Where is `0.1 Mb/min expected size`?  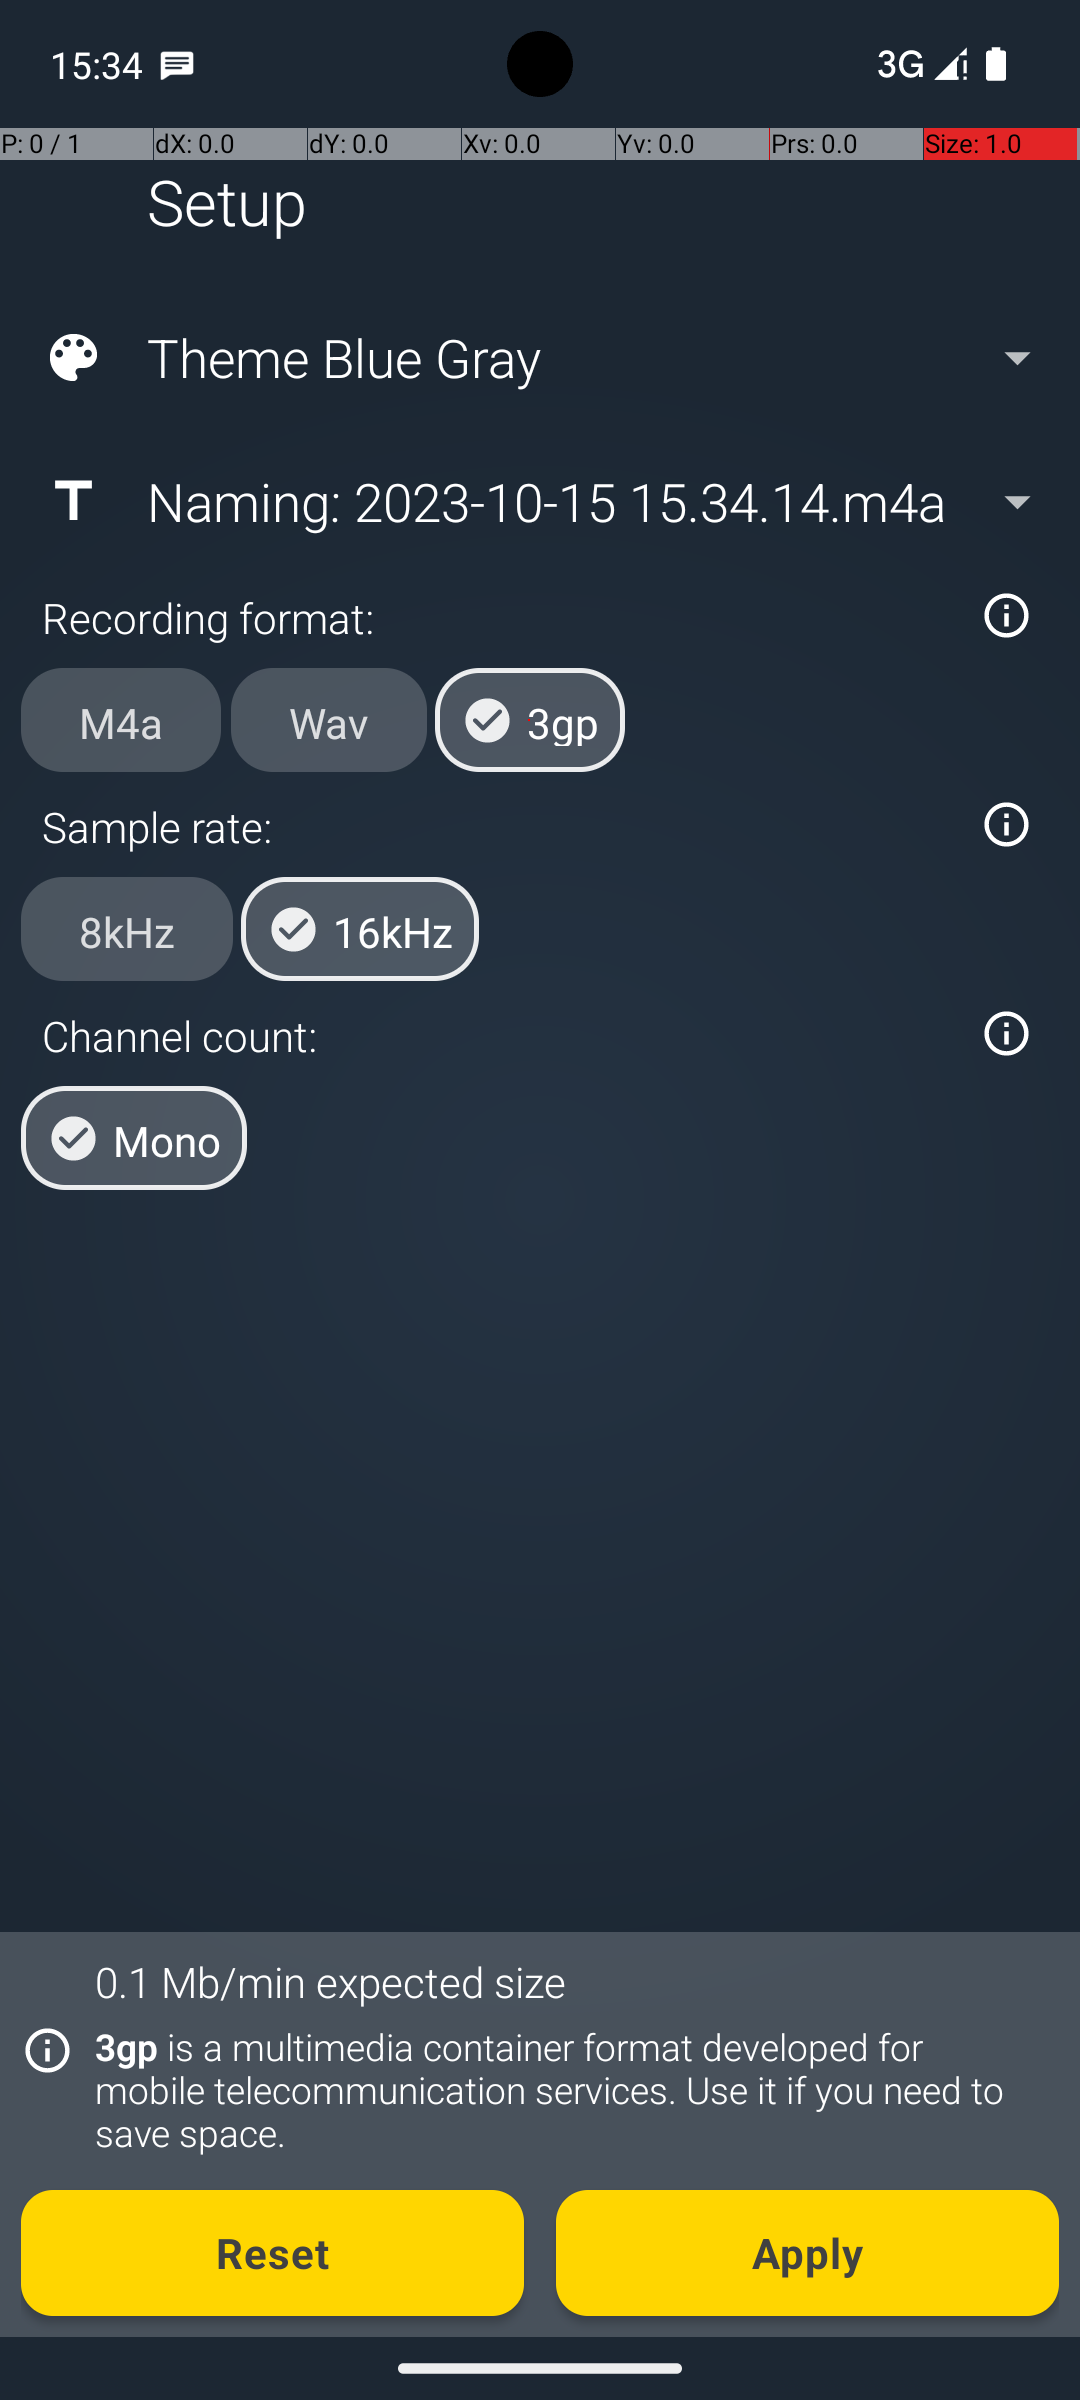 0.1 Mb/min expected size is located at coordinates (330, 1982).